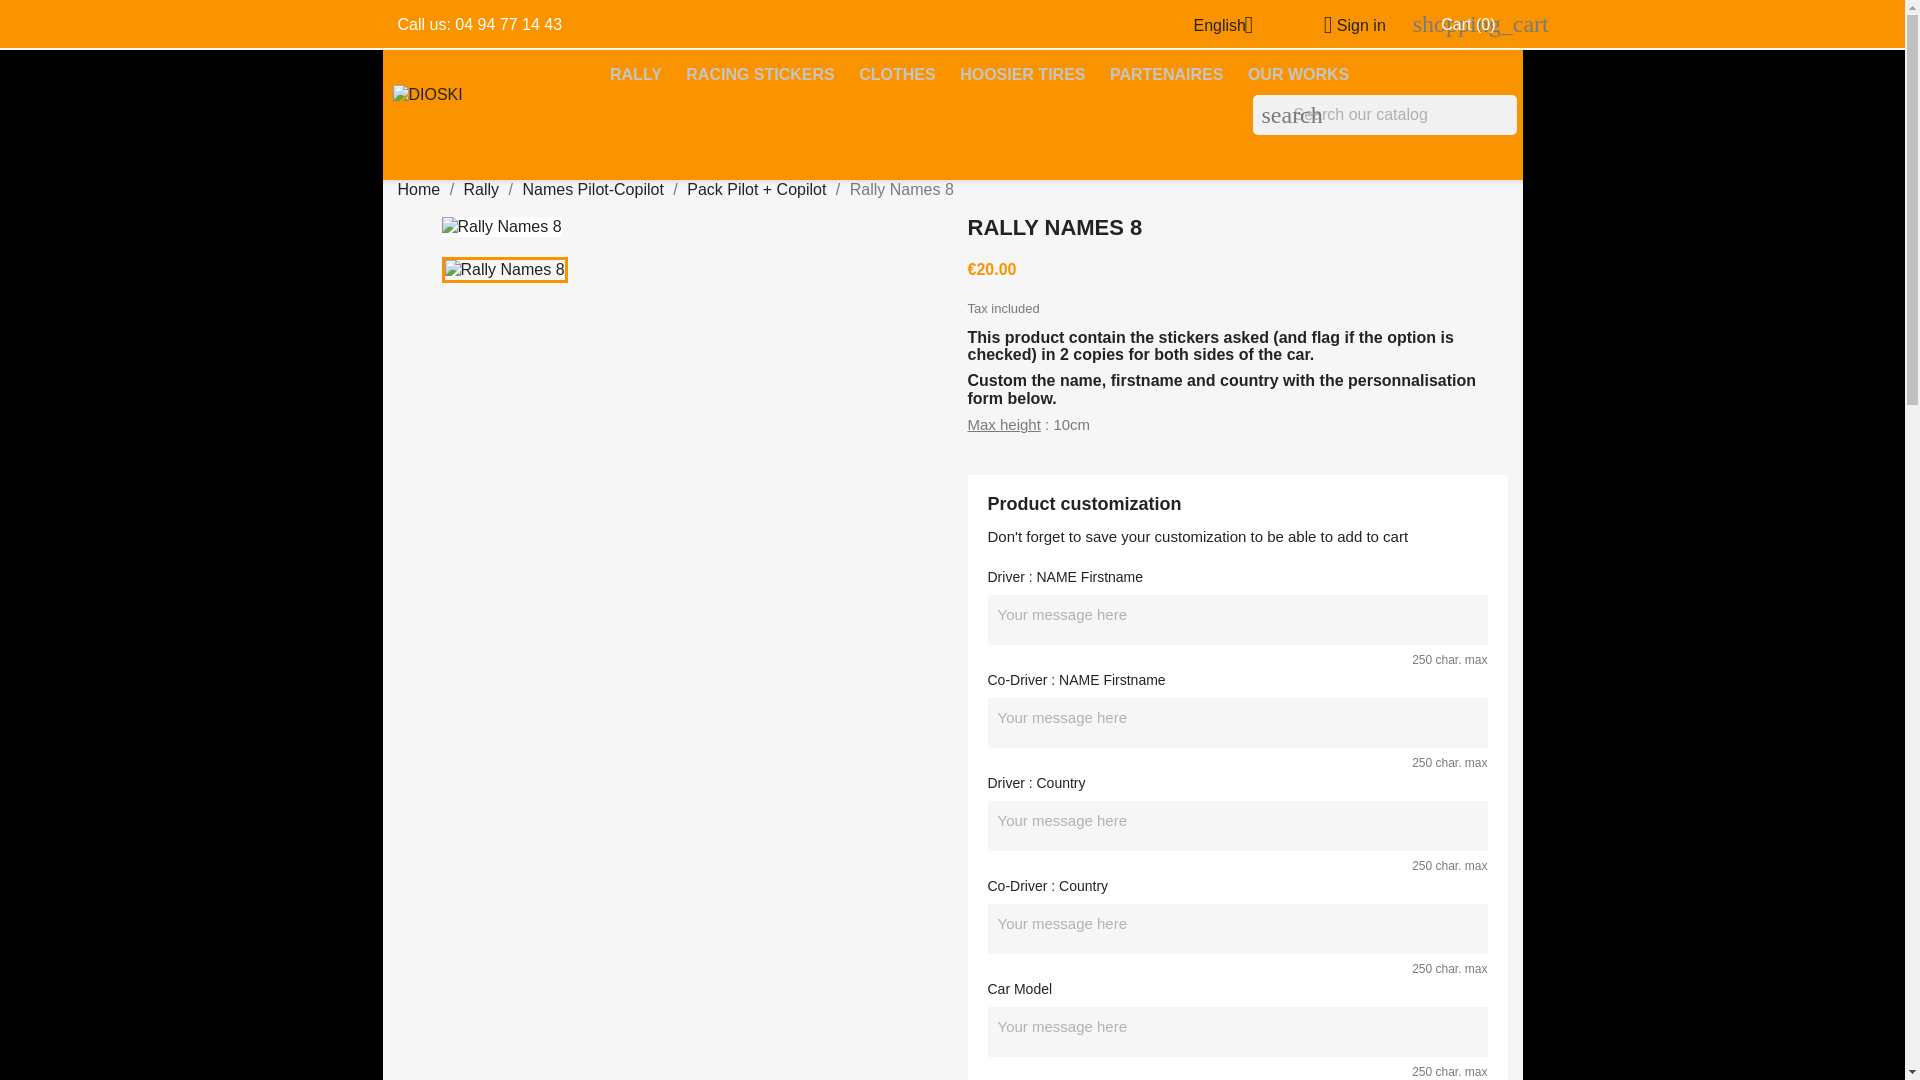 This screenshot has width=1920, height=1080. I want to click on RALLY, so click(636, 75).